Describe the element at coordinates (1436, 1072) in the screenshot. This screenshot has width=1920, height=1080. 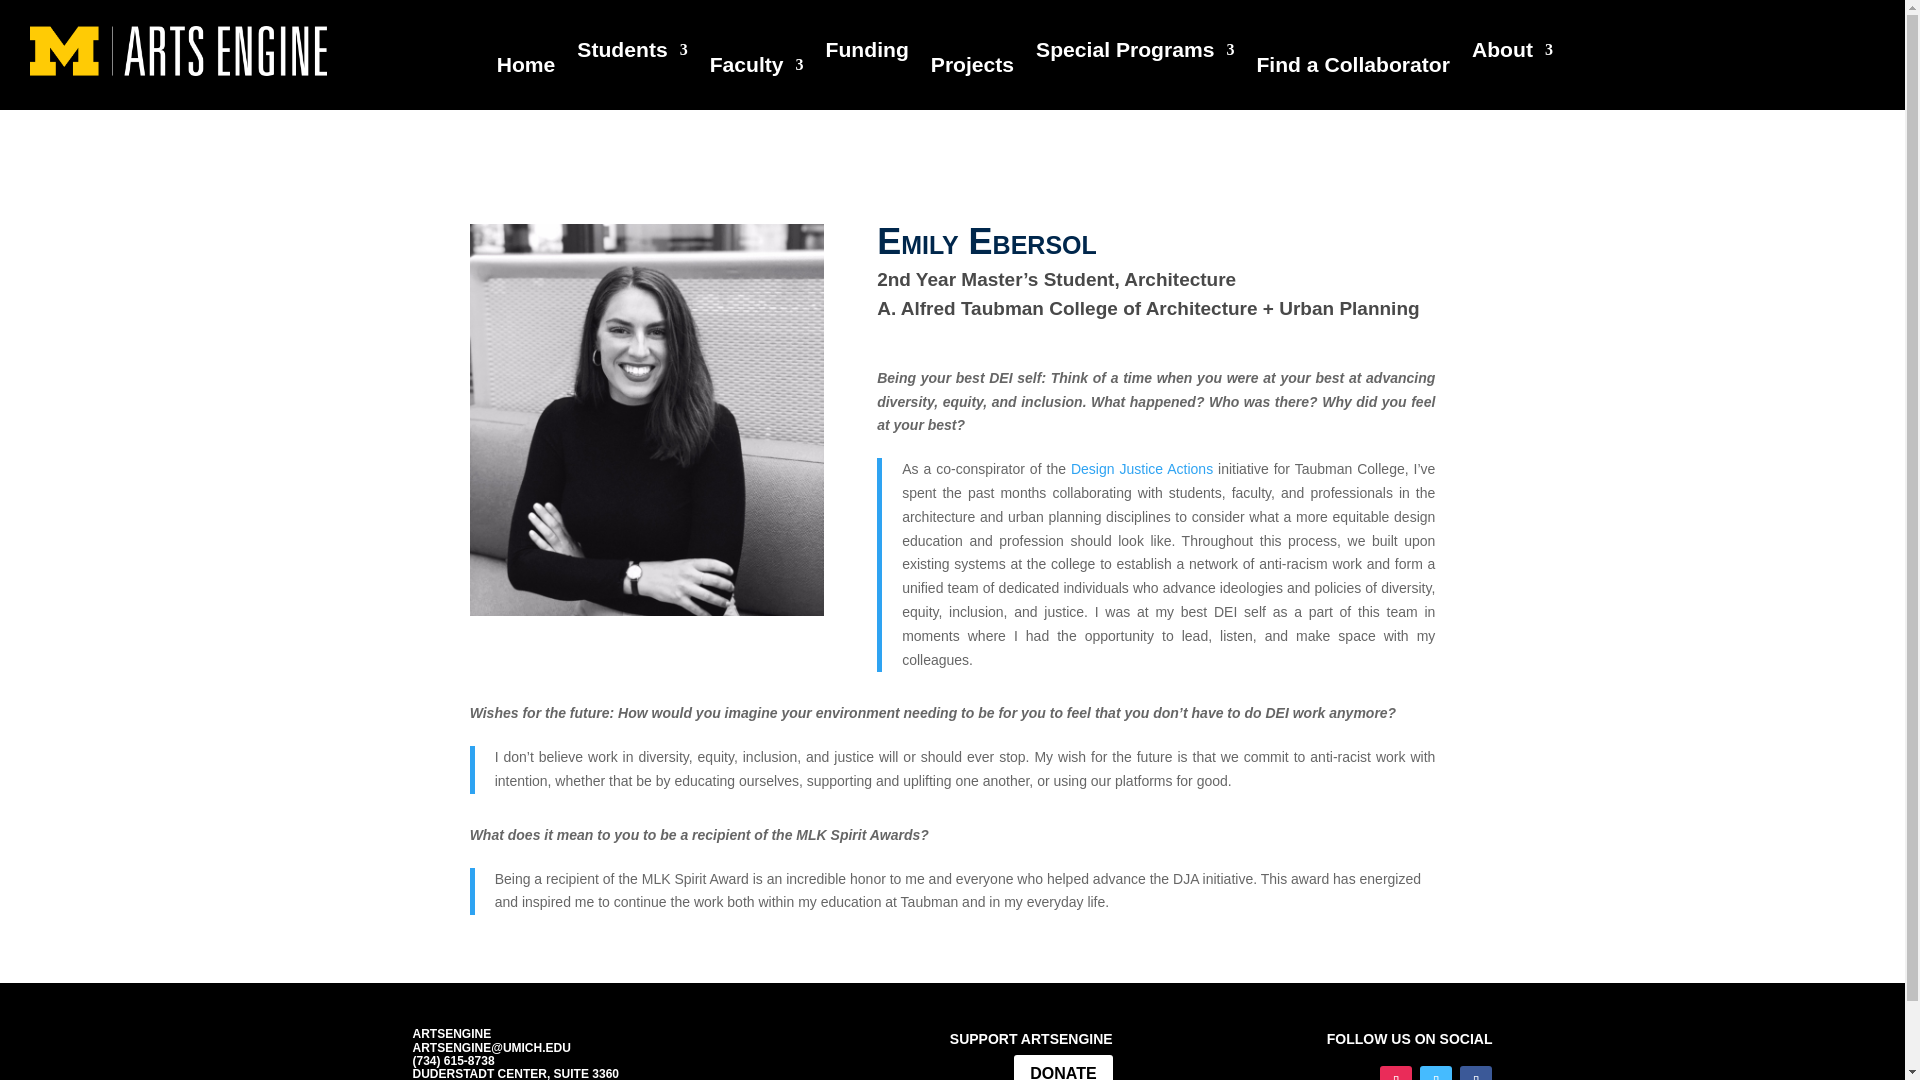
I see `Follow on Vimeo` at that location.